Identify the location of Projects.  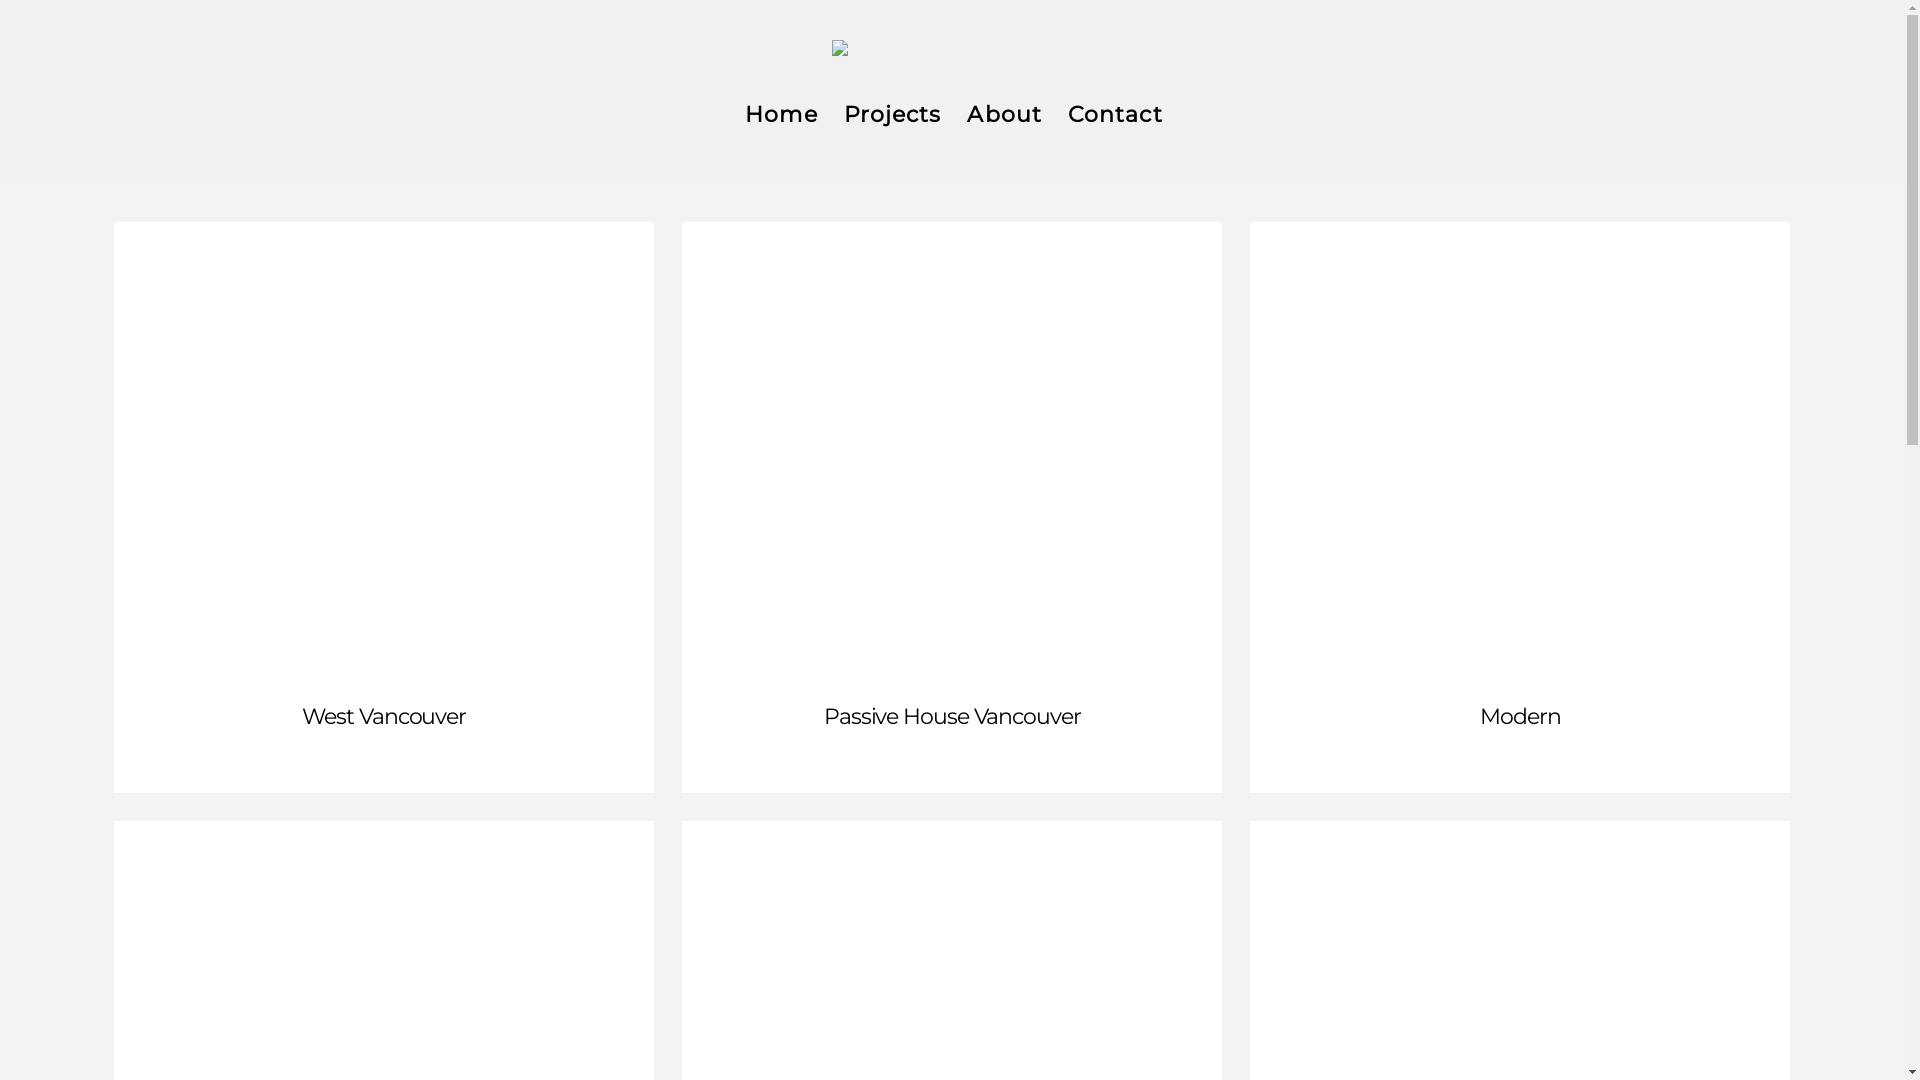
(892, 118).